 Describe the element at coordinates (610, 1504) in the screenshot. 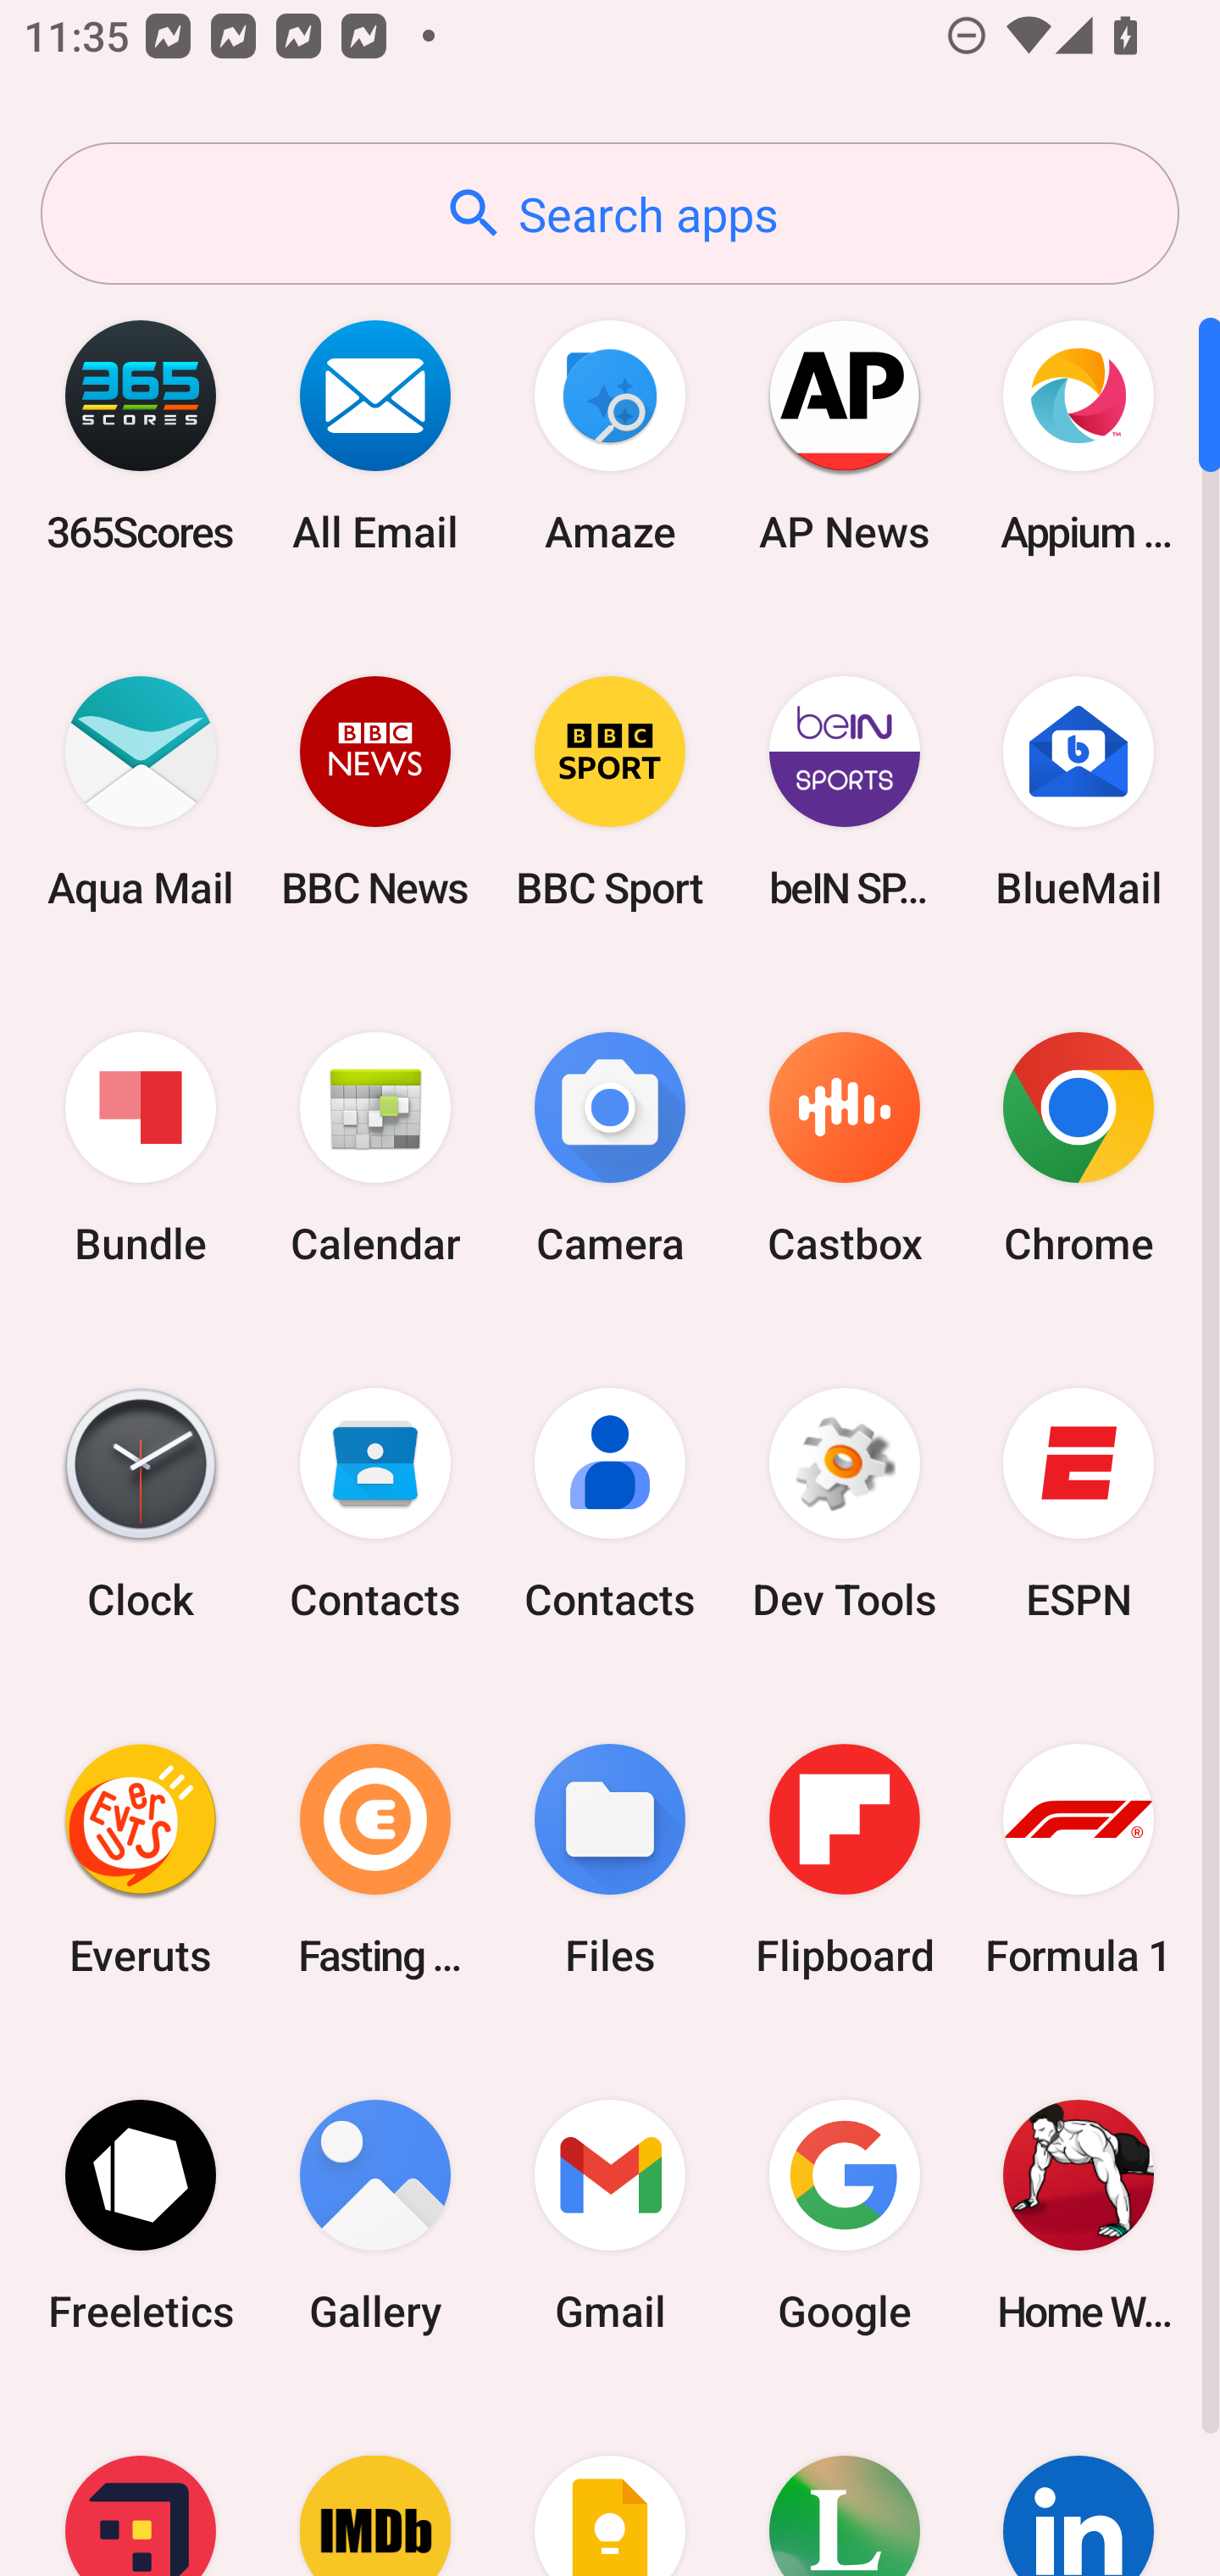

I see `Contacts` at that location.